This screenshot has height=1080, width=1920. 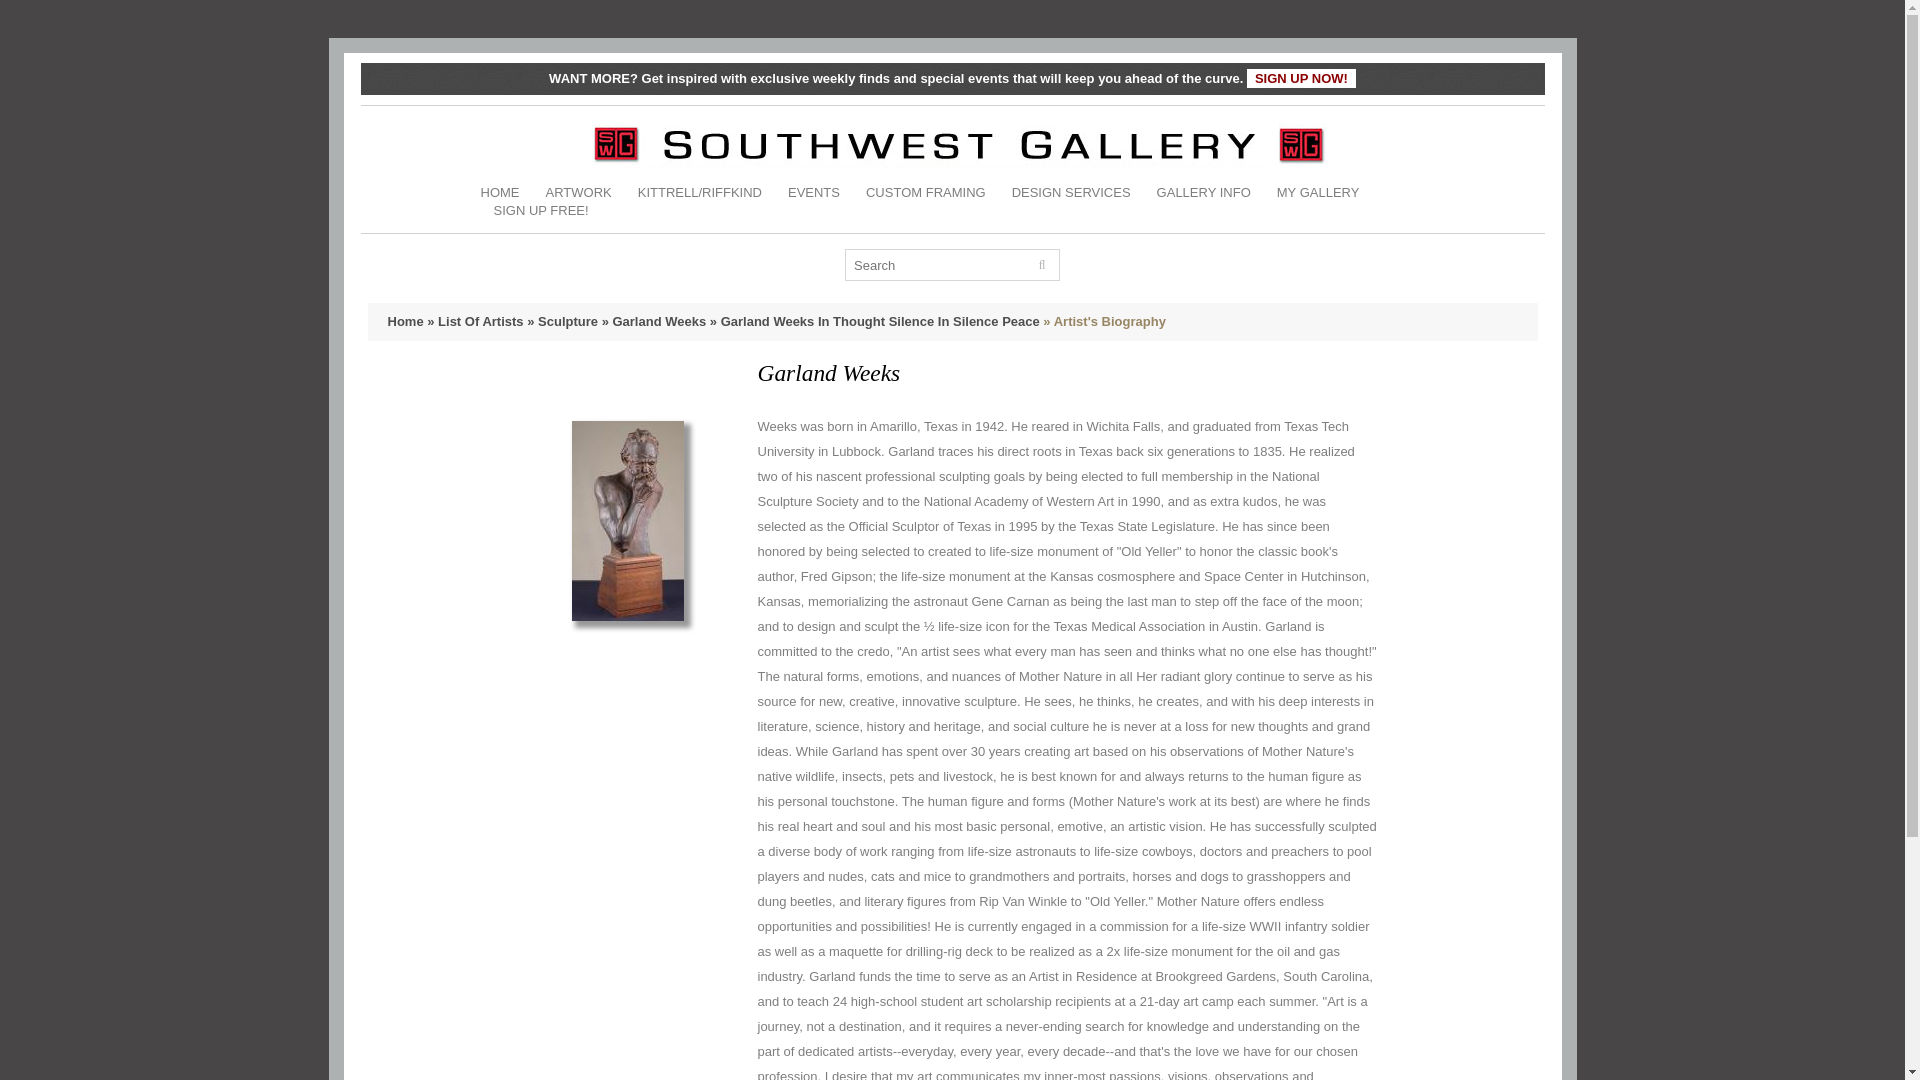 I want to click on ARTWORK, so click(x=578, y=192).